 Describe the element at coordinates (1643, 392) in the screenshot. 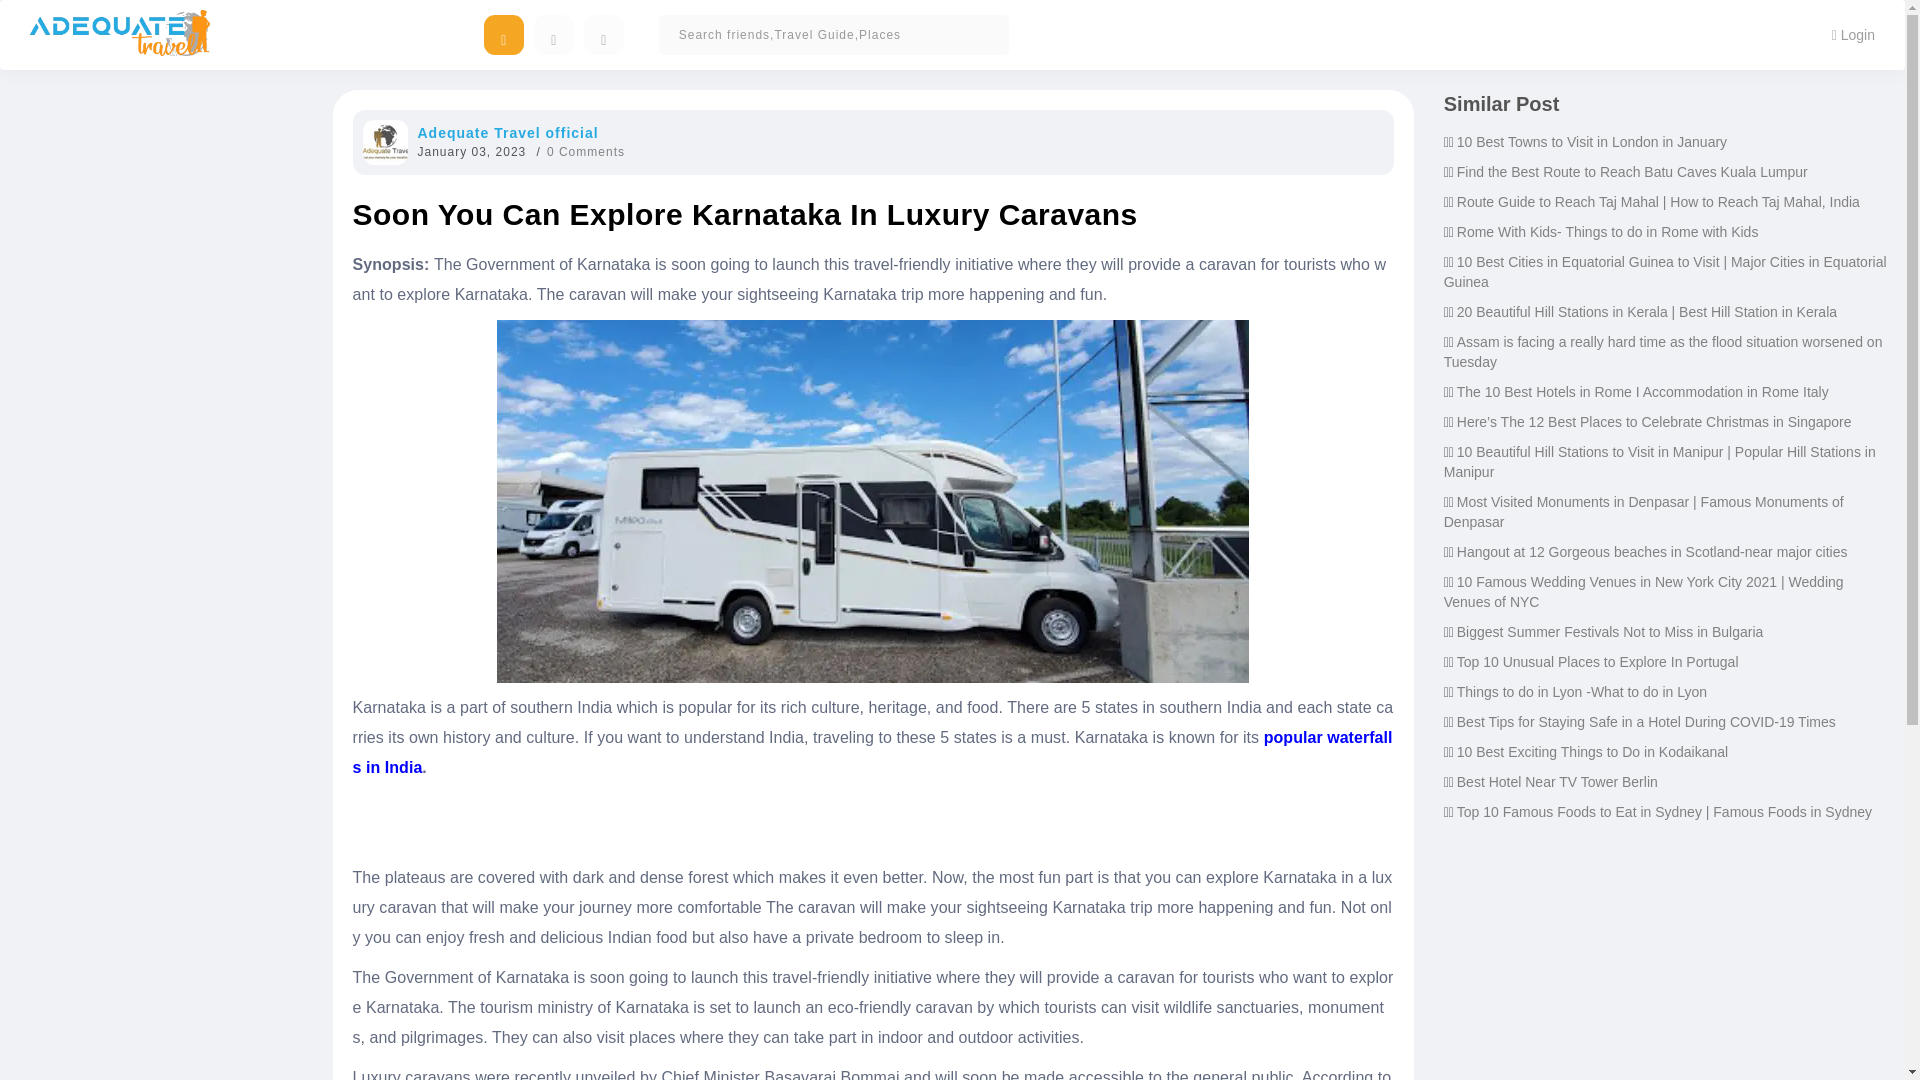

I see `The 10 Best Hotels in Rome I Accommodation in Rome Italy` at that location.